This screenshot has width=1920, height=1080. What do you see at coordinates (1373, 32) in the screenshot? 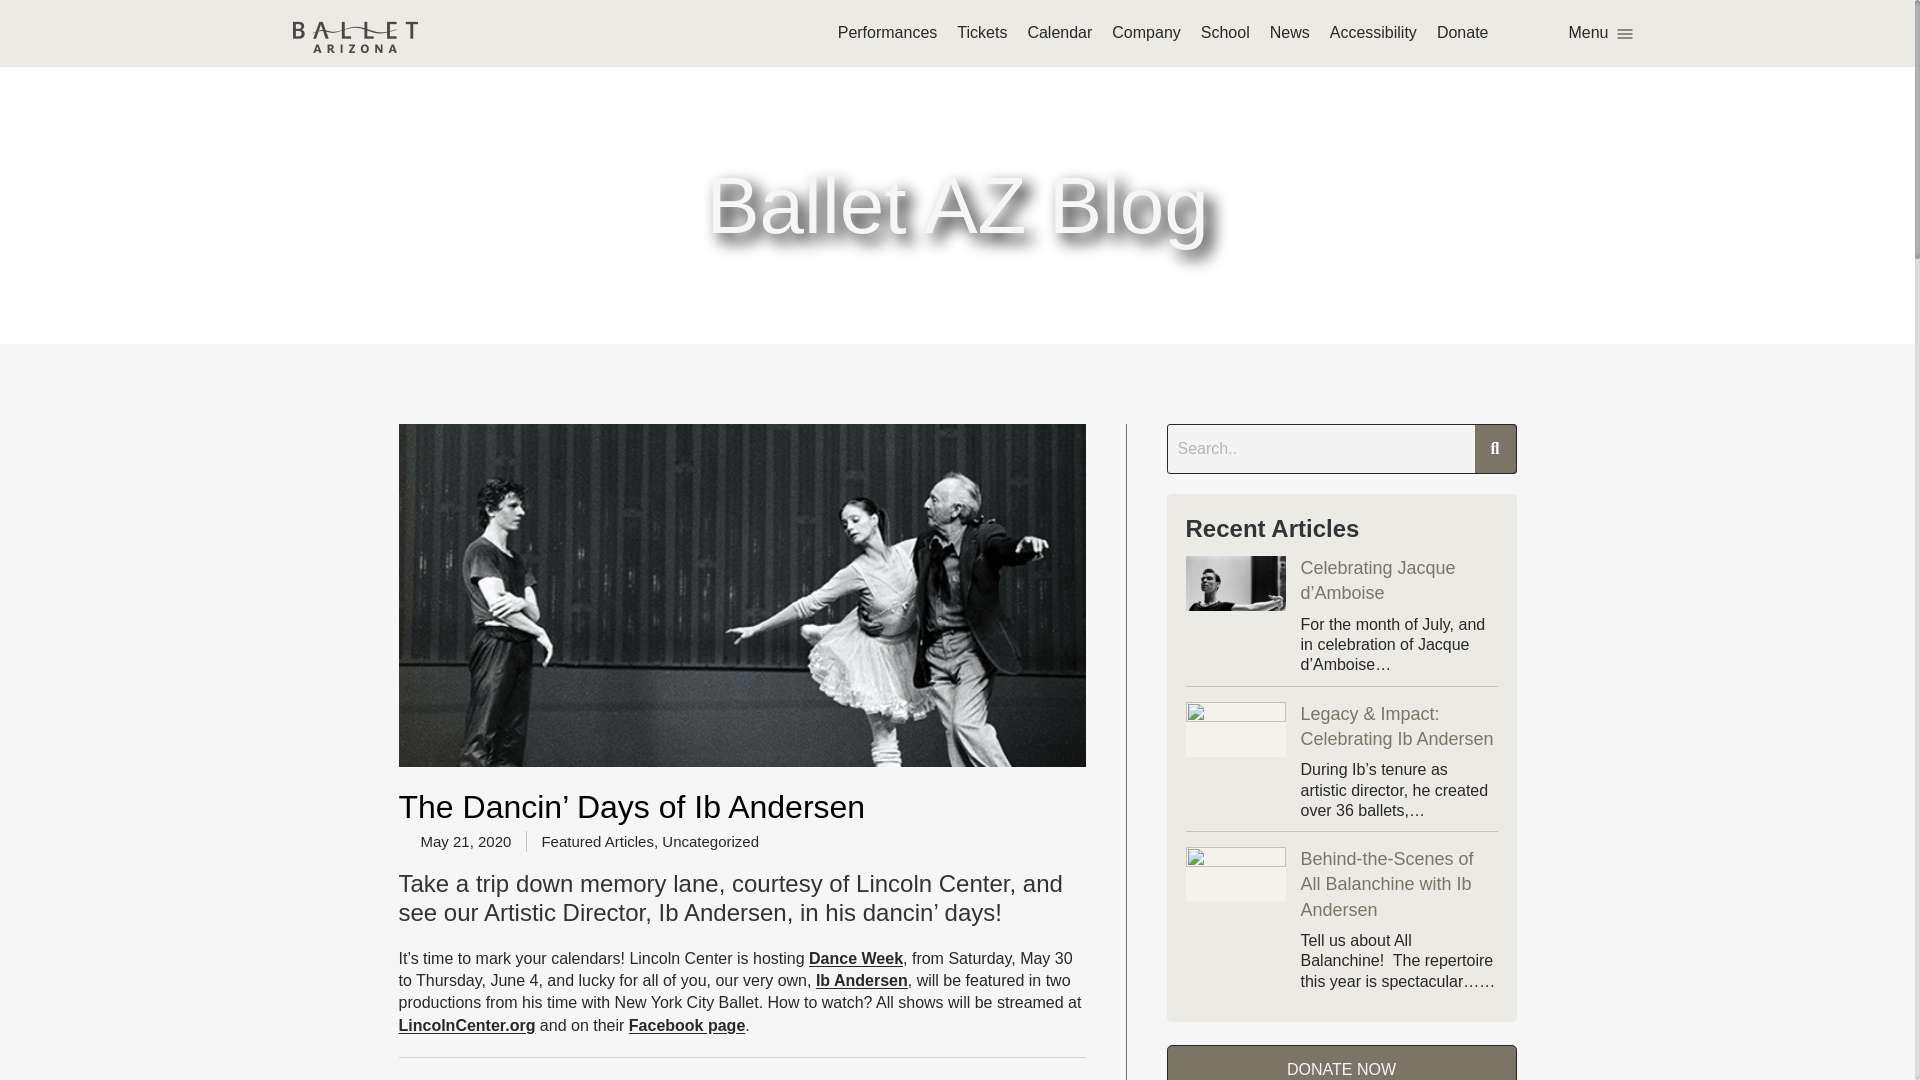
I see `Accessibility` at bounding box center [1373, 32].